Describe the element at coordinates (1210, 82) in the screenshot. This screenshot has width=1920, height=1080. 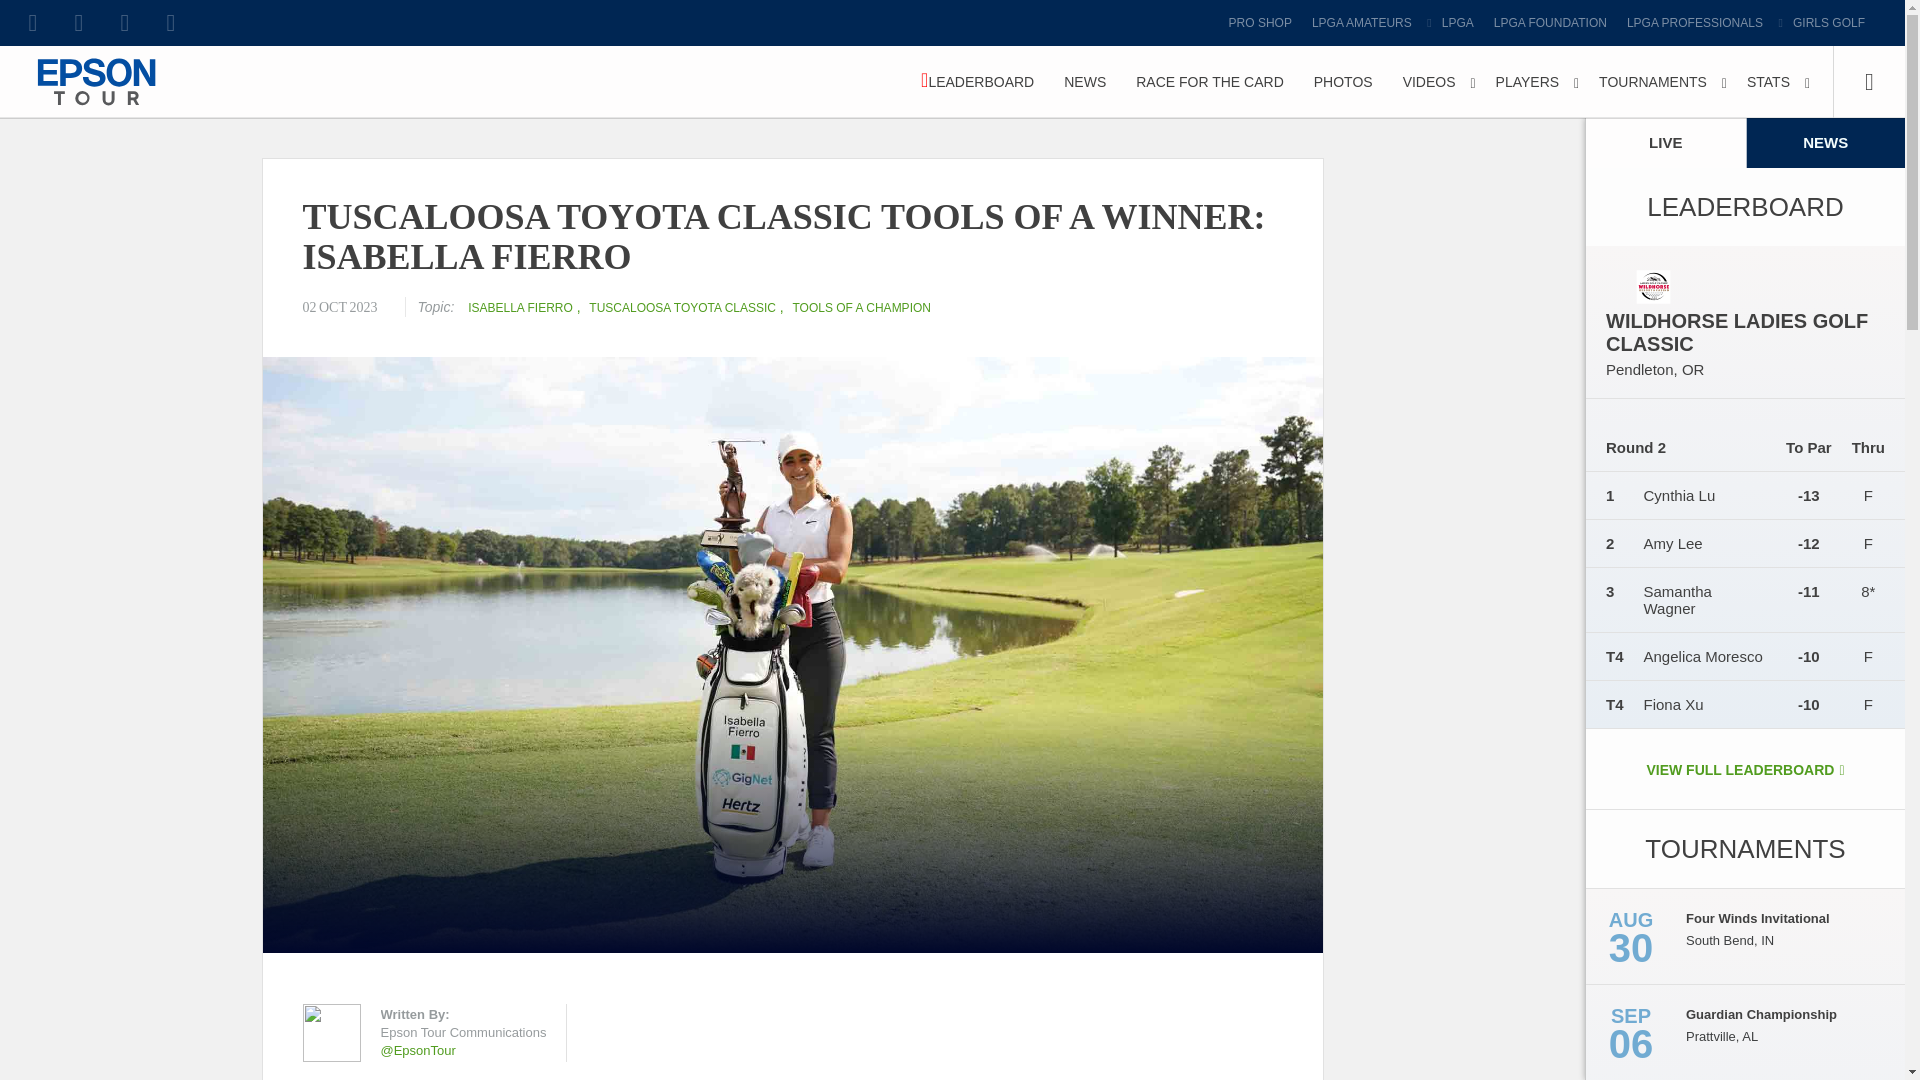
I see `RACE FOR THE CARD` at that location.